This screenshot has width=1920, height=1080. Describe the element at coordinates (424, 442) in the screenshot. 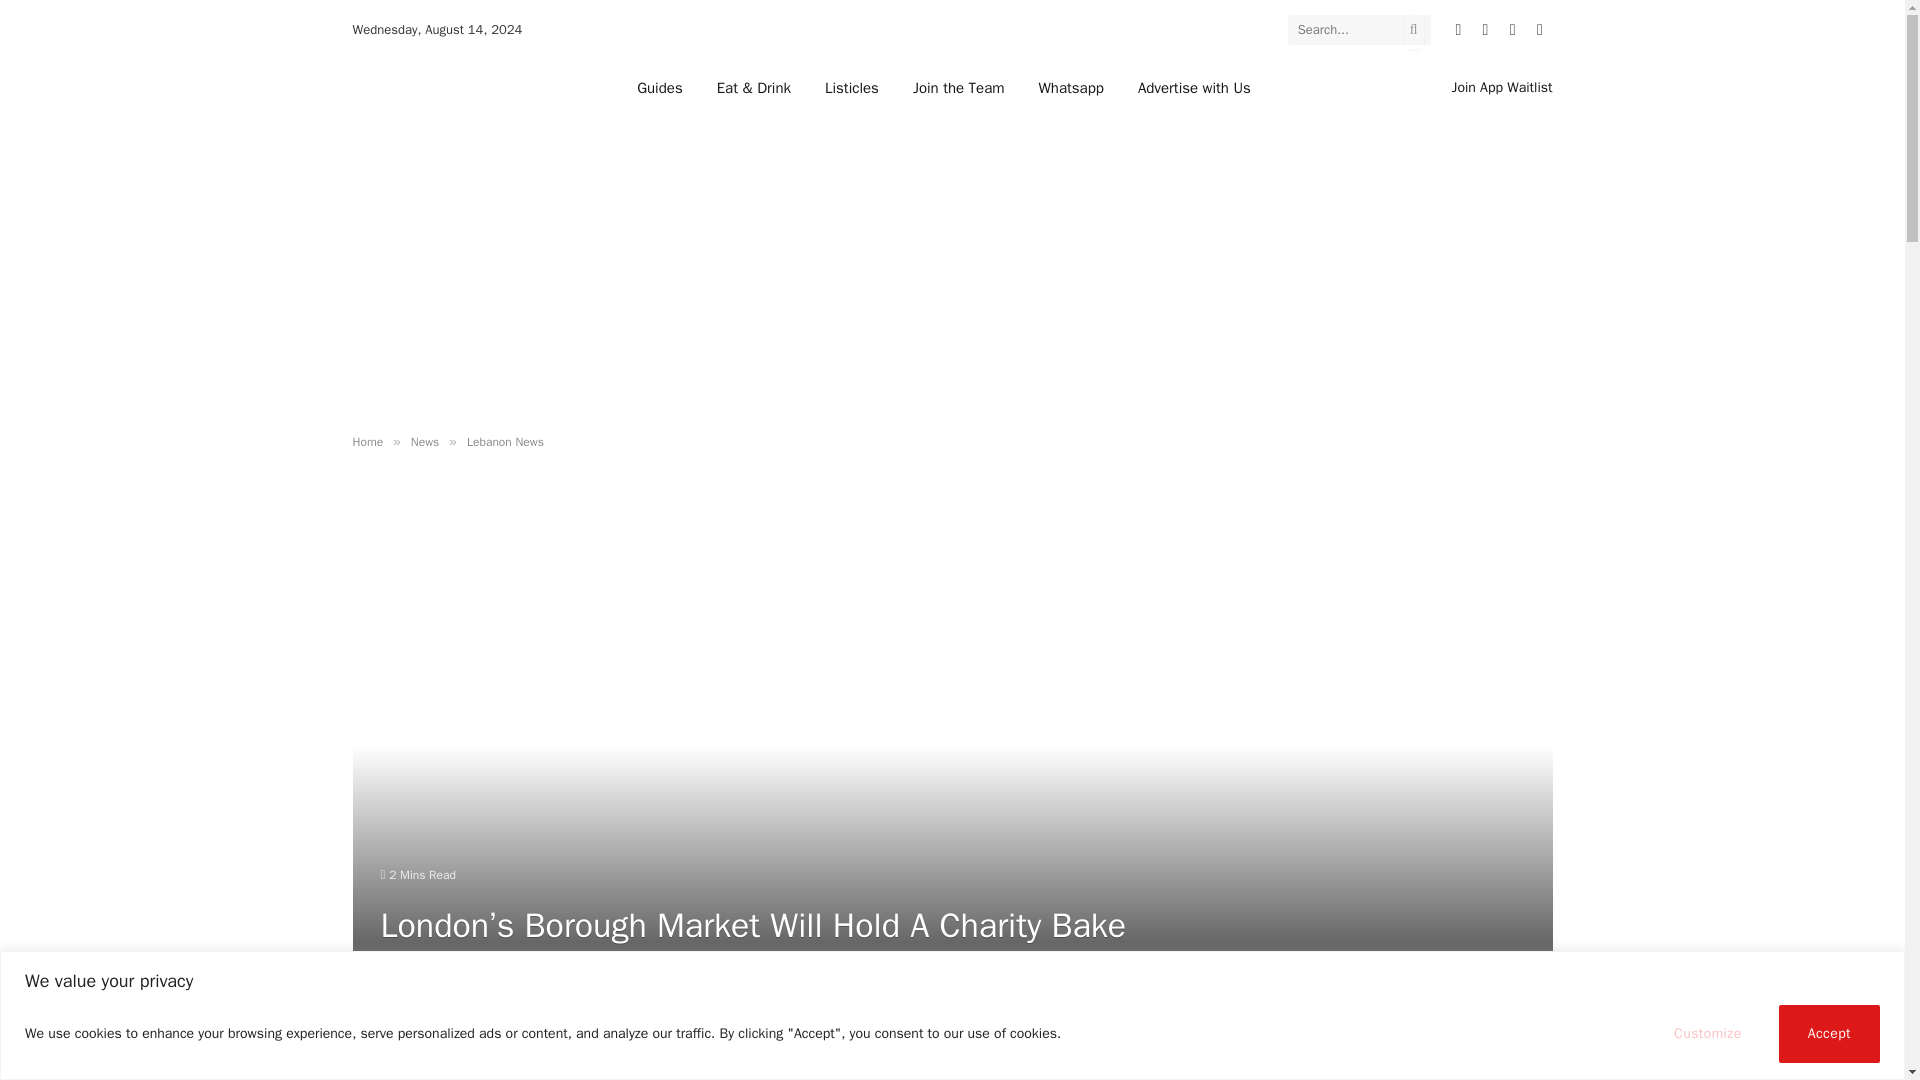

I see `News` at that location.